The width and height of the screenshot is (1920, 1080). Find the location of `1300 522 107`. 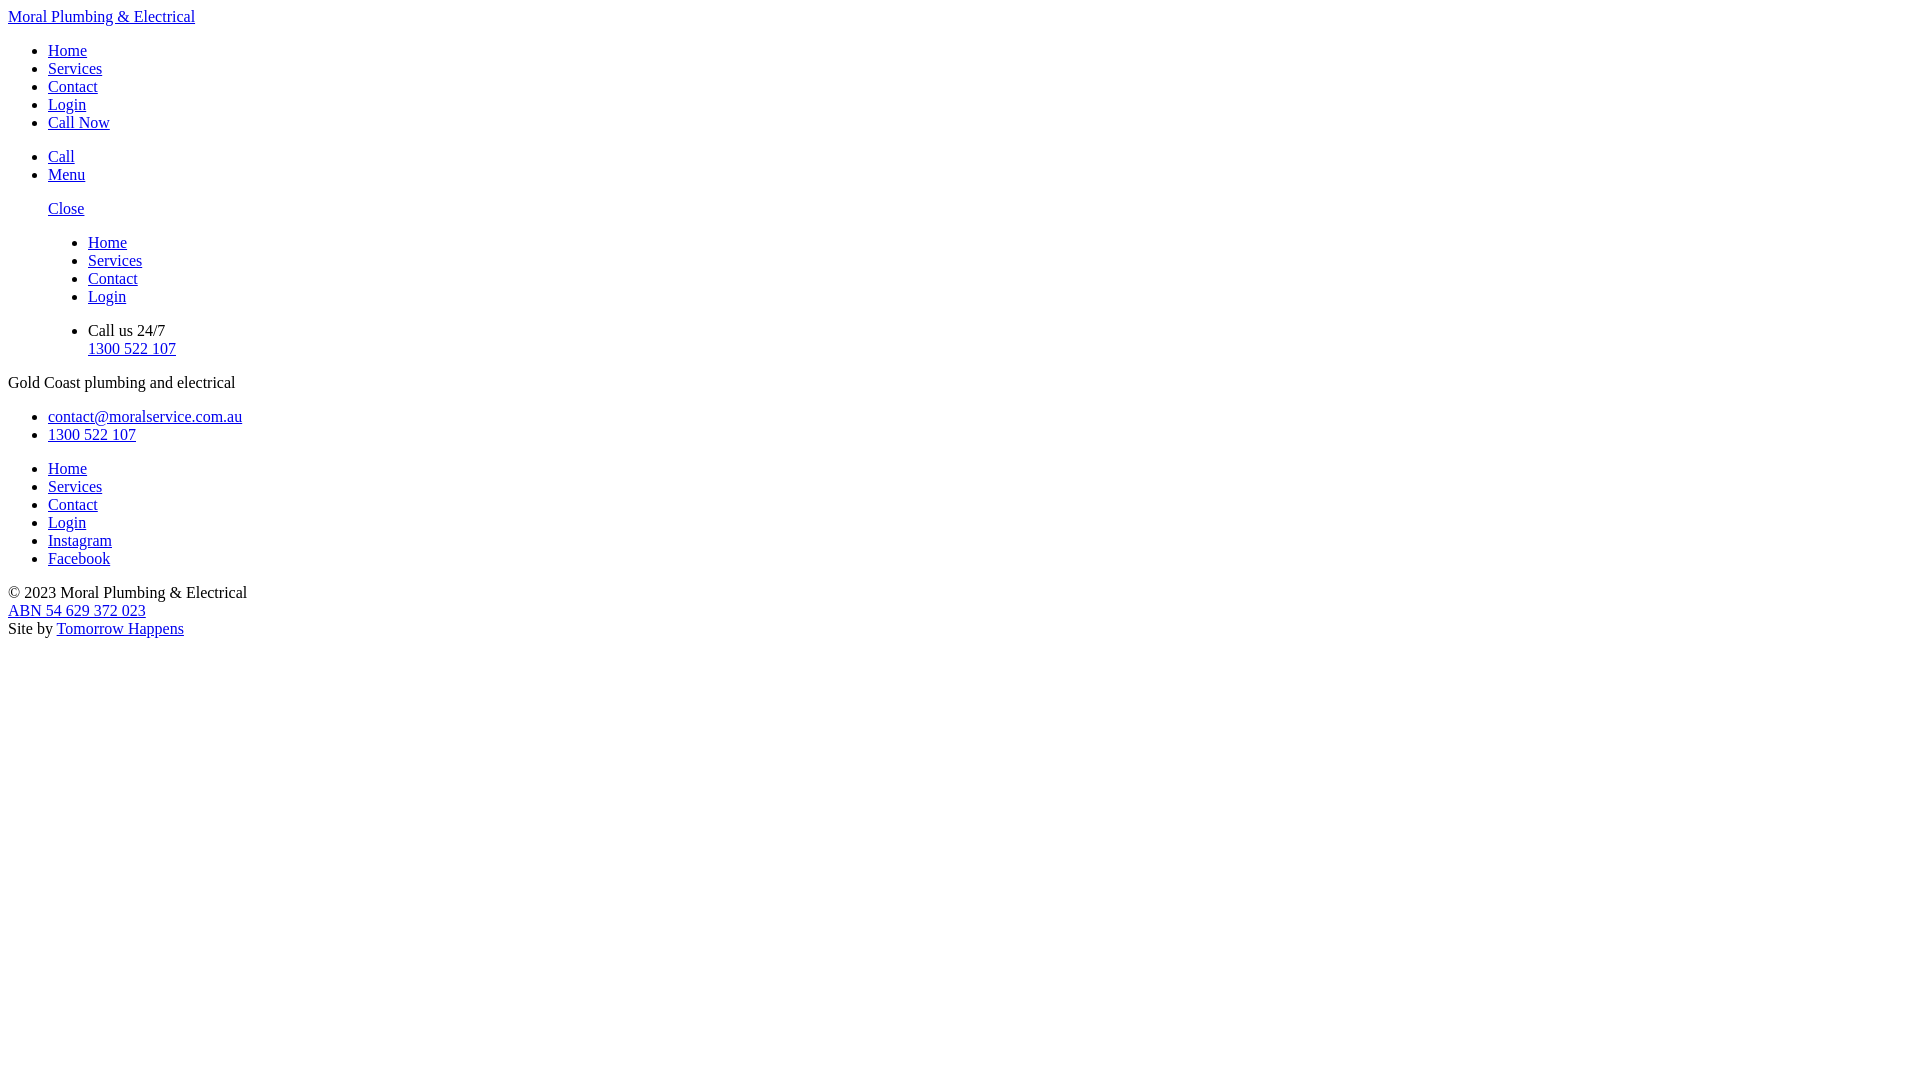

1300 522 107 is located at coordinates (92, 434).